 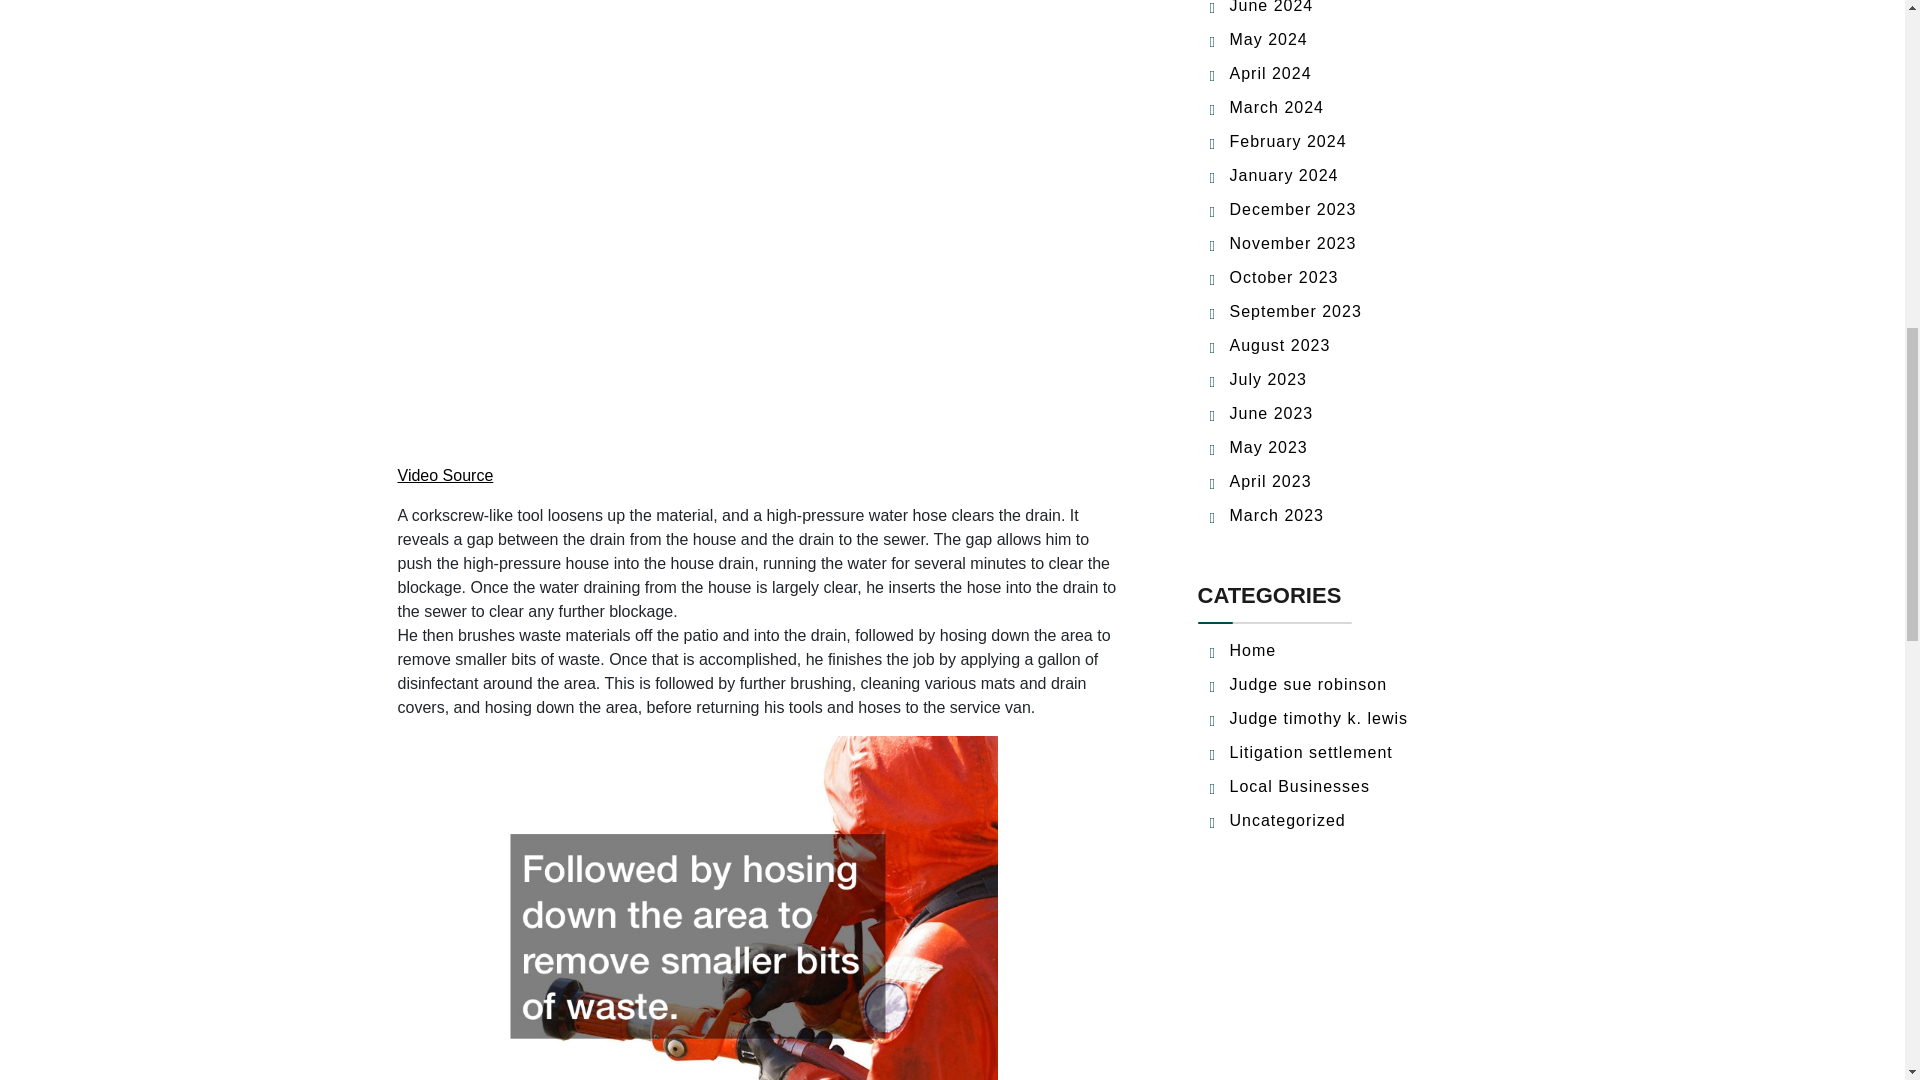 I want to click on Video Source, so click(x=445, y=474).